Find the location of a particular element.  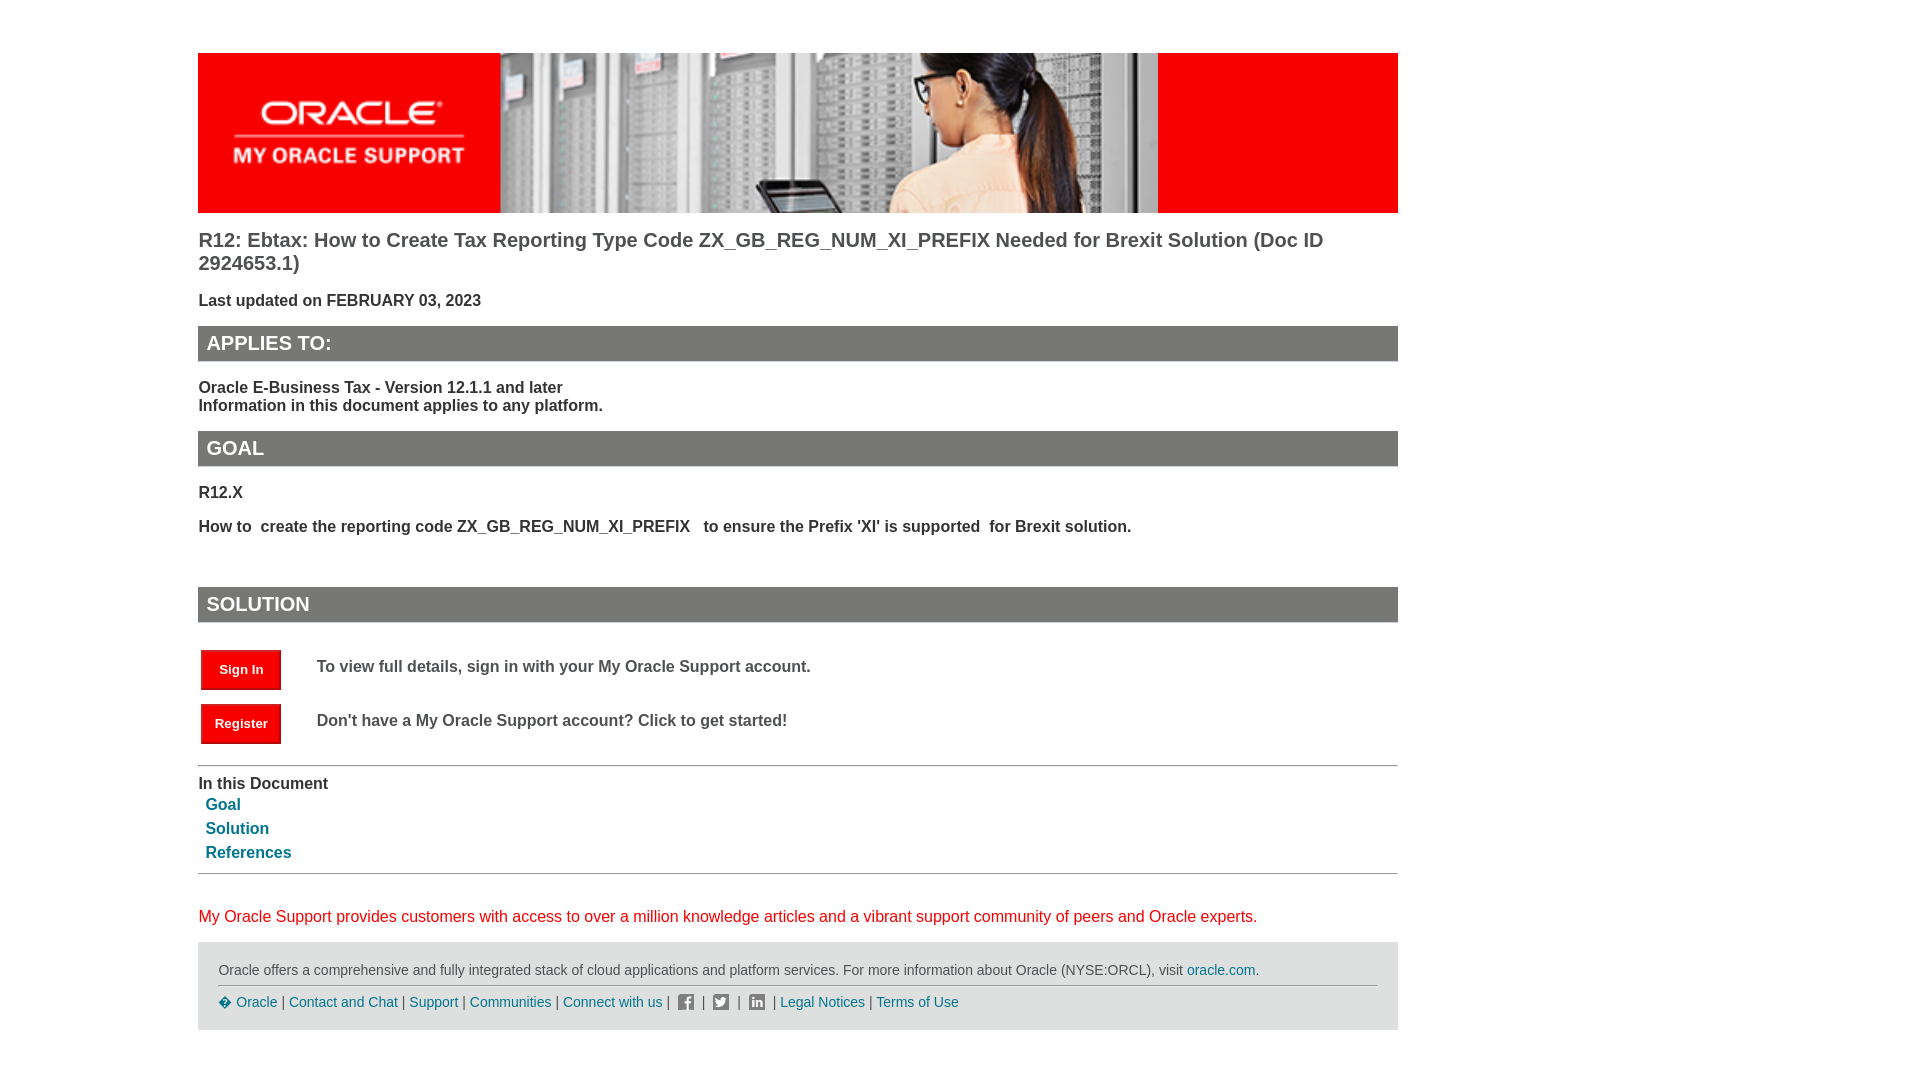

Communities is located at coordinates (511, 1001).